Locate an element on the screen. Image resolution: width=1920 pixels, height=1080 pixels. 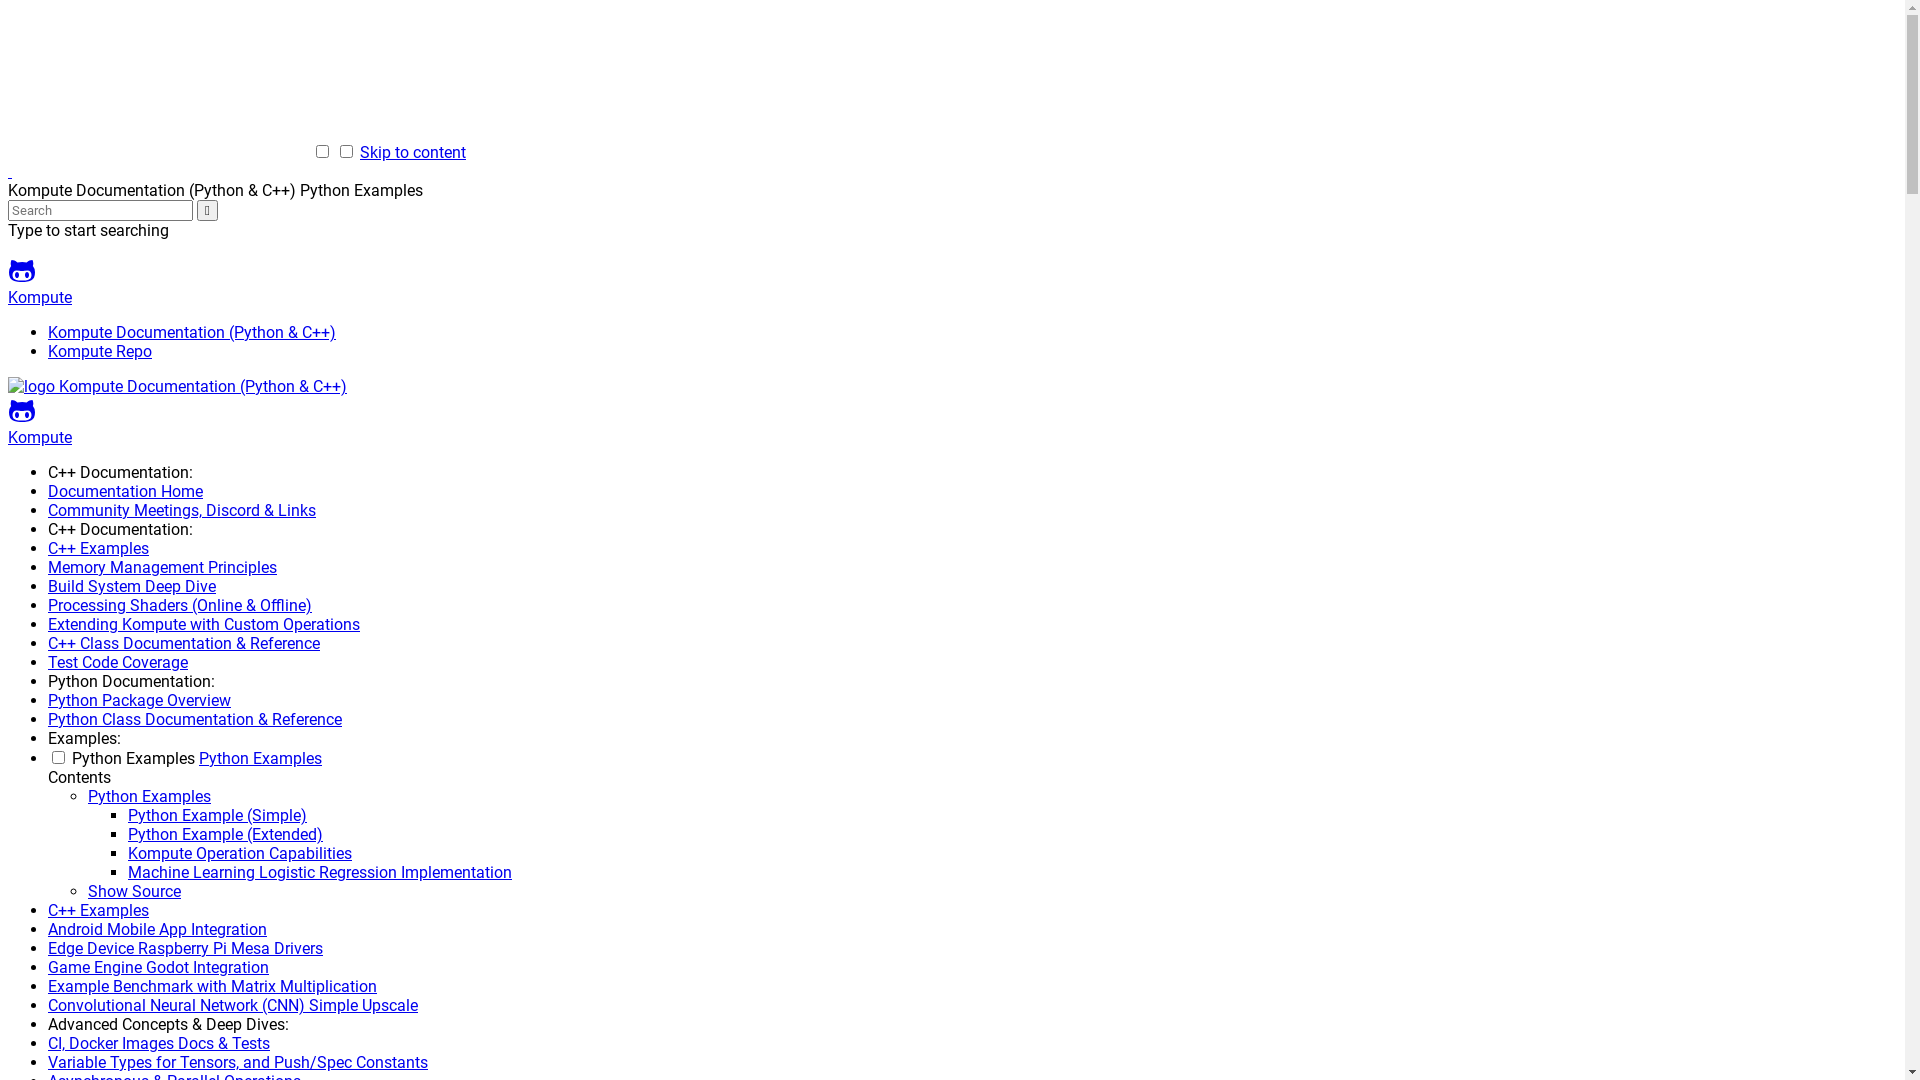
Kompute Repo is located at coordinates (100, 352).